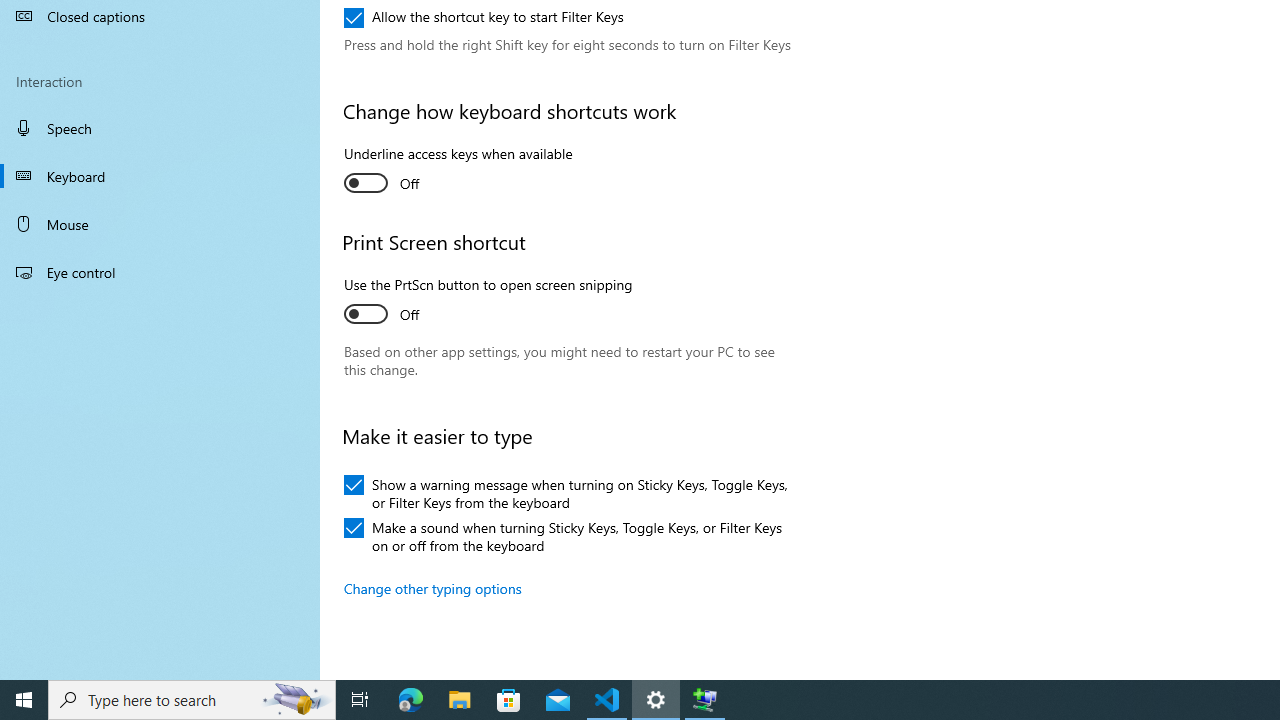 The image size is (1280, 720). What do you see at coordinates (656, 700) in the screenshot?
I see `Settings - 1 running window` at bounding box center [656, 700].